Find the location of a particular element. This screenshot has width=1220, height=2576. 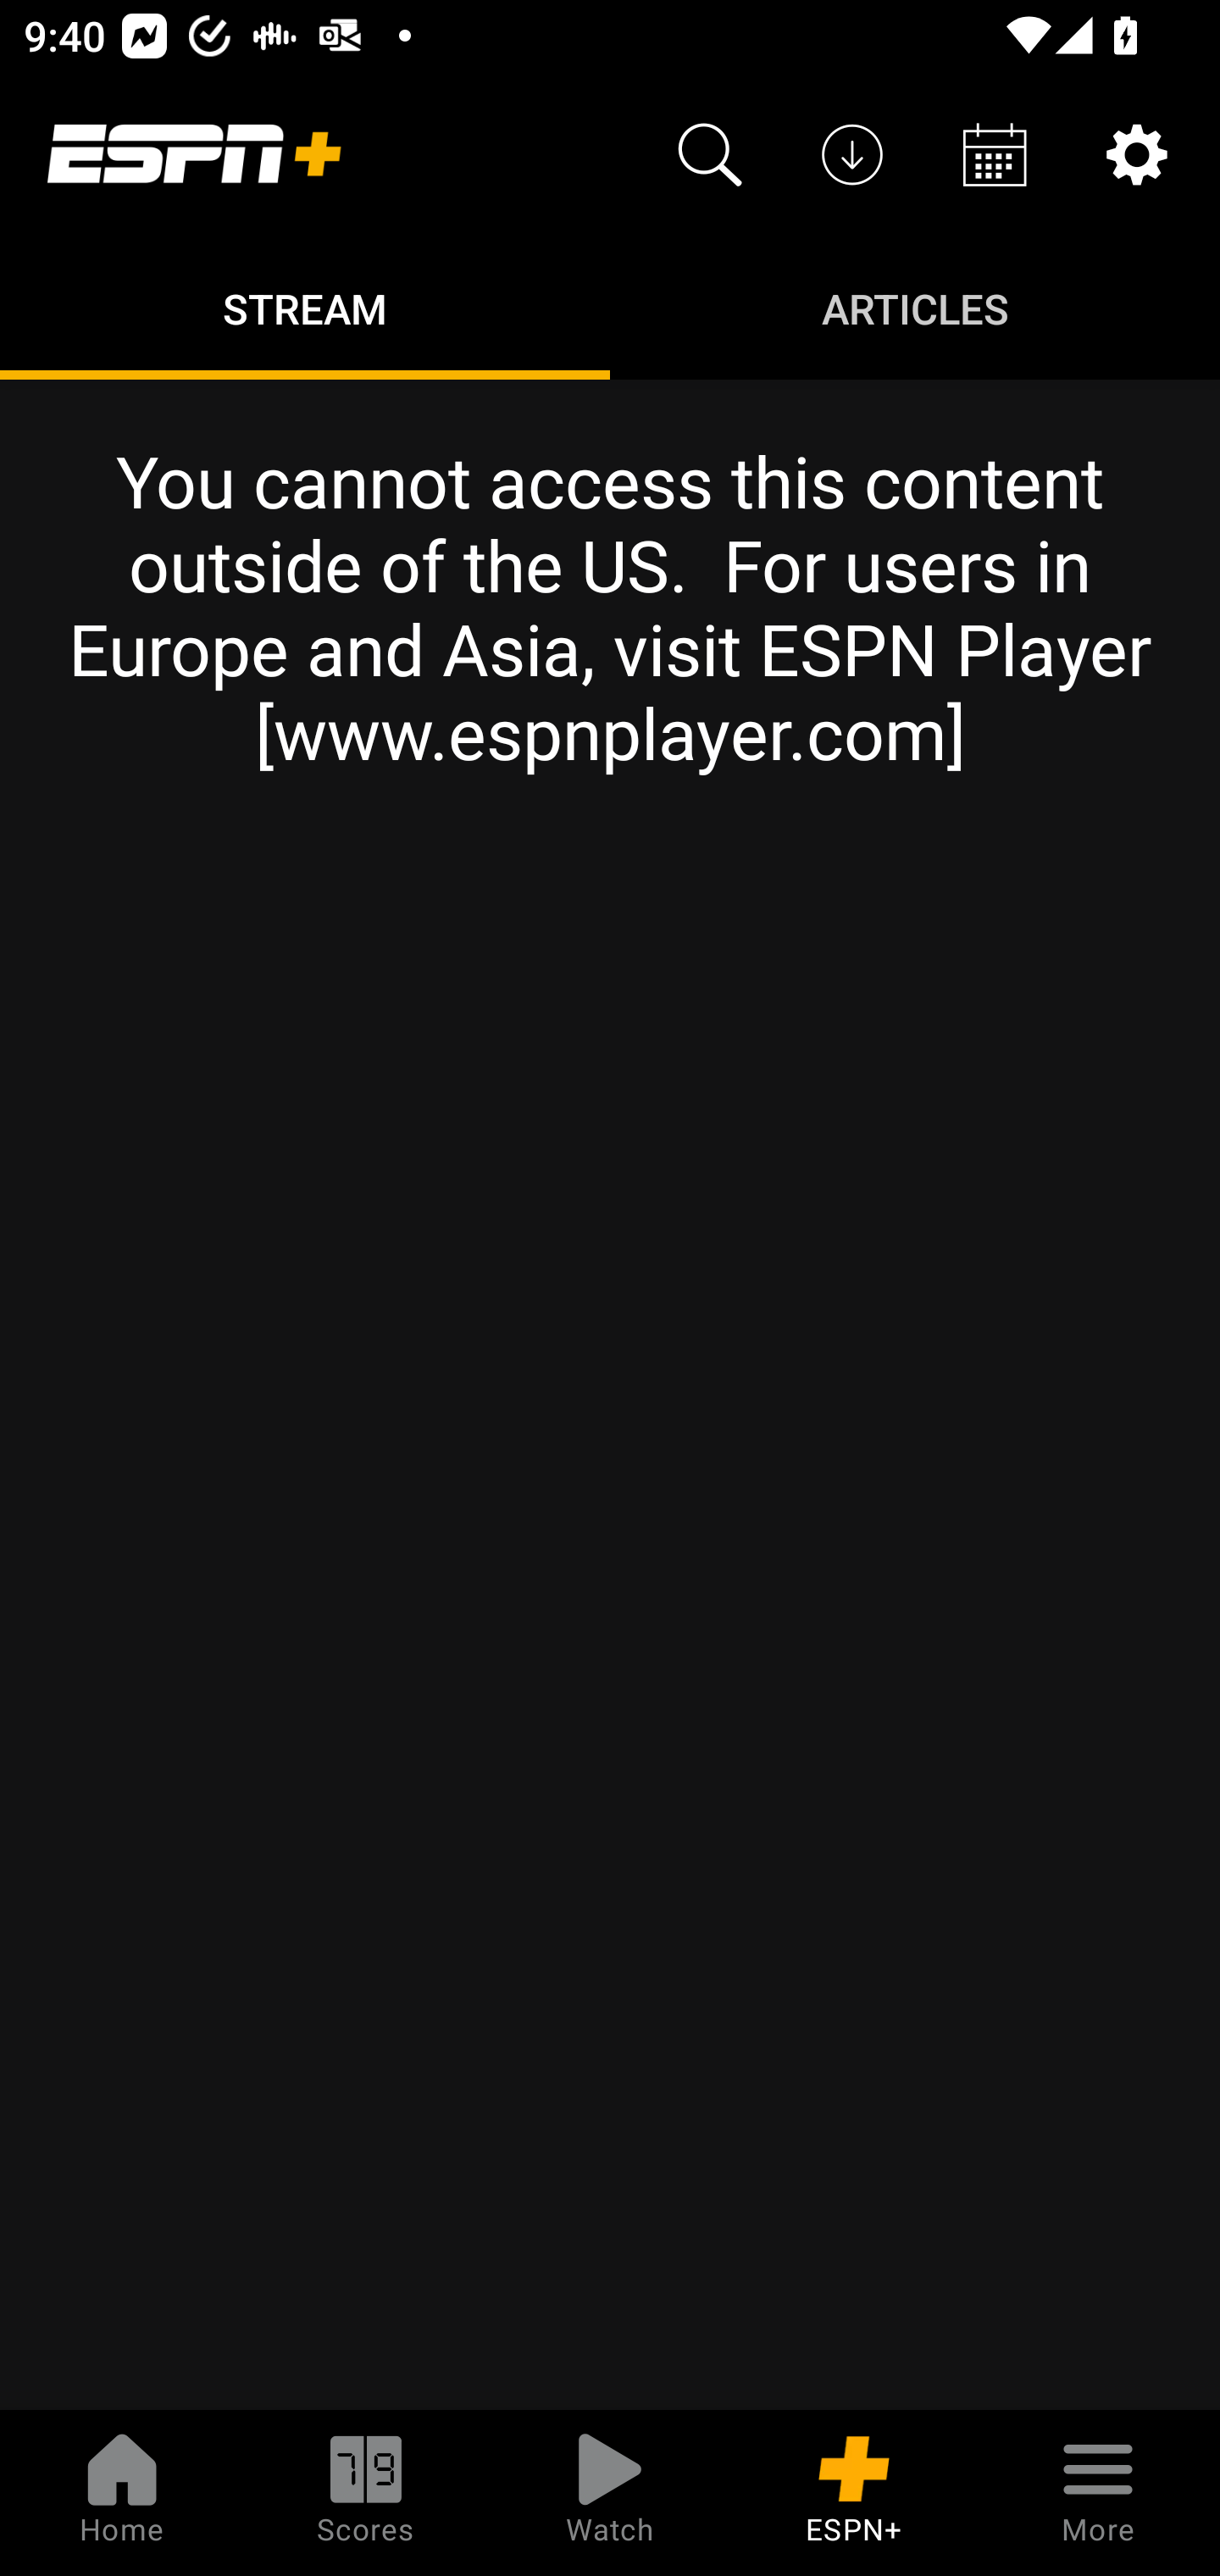

Search is located at coordinates (710, 154).